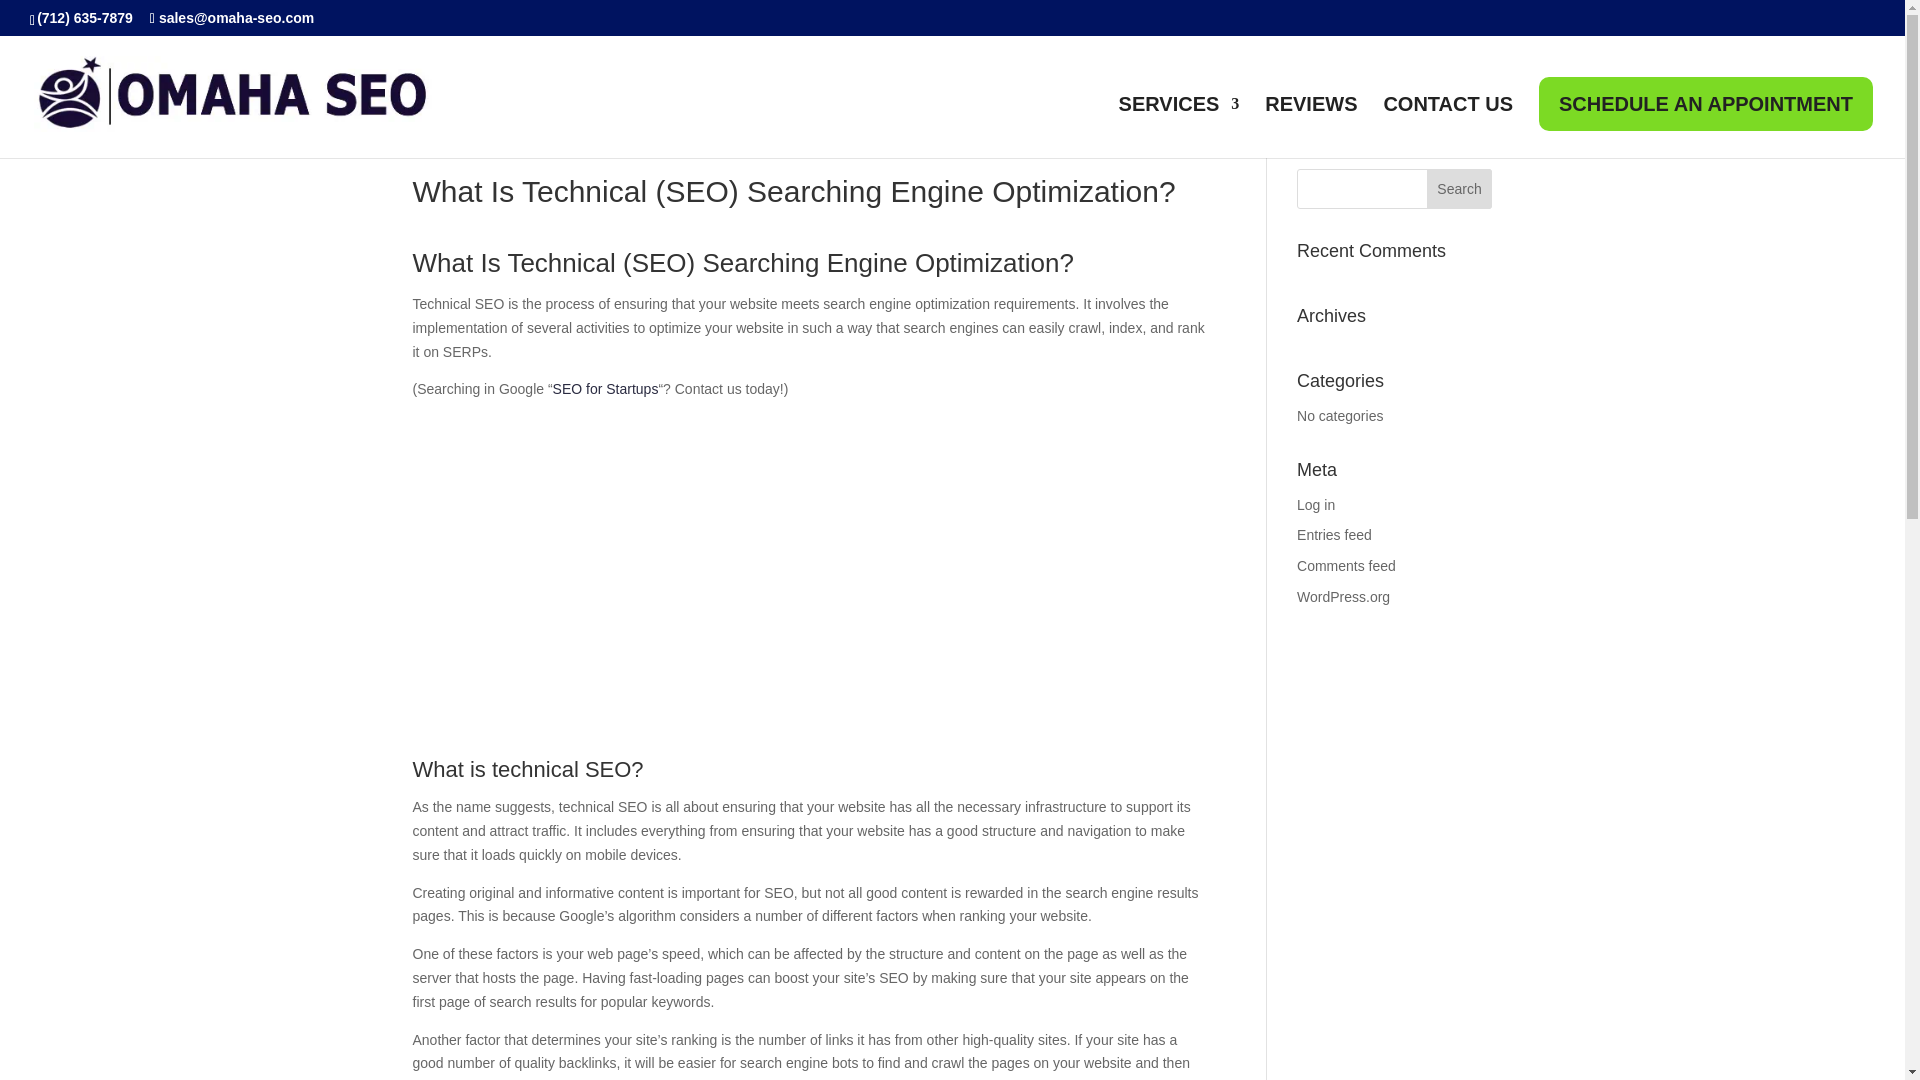 This screenshot has width=1920, height=1080. Describe the element at coordinates (1334, 535) in the screenshot. I see `Entries feed` at that location.